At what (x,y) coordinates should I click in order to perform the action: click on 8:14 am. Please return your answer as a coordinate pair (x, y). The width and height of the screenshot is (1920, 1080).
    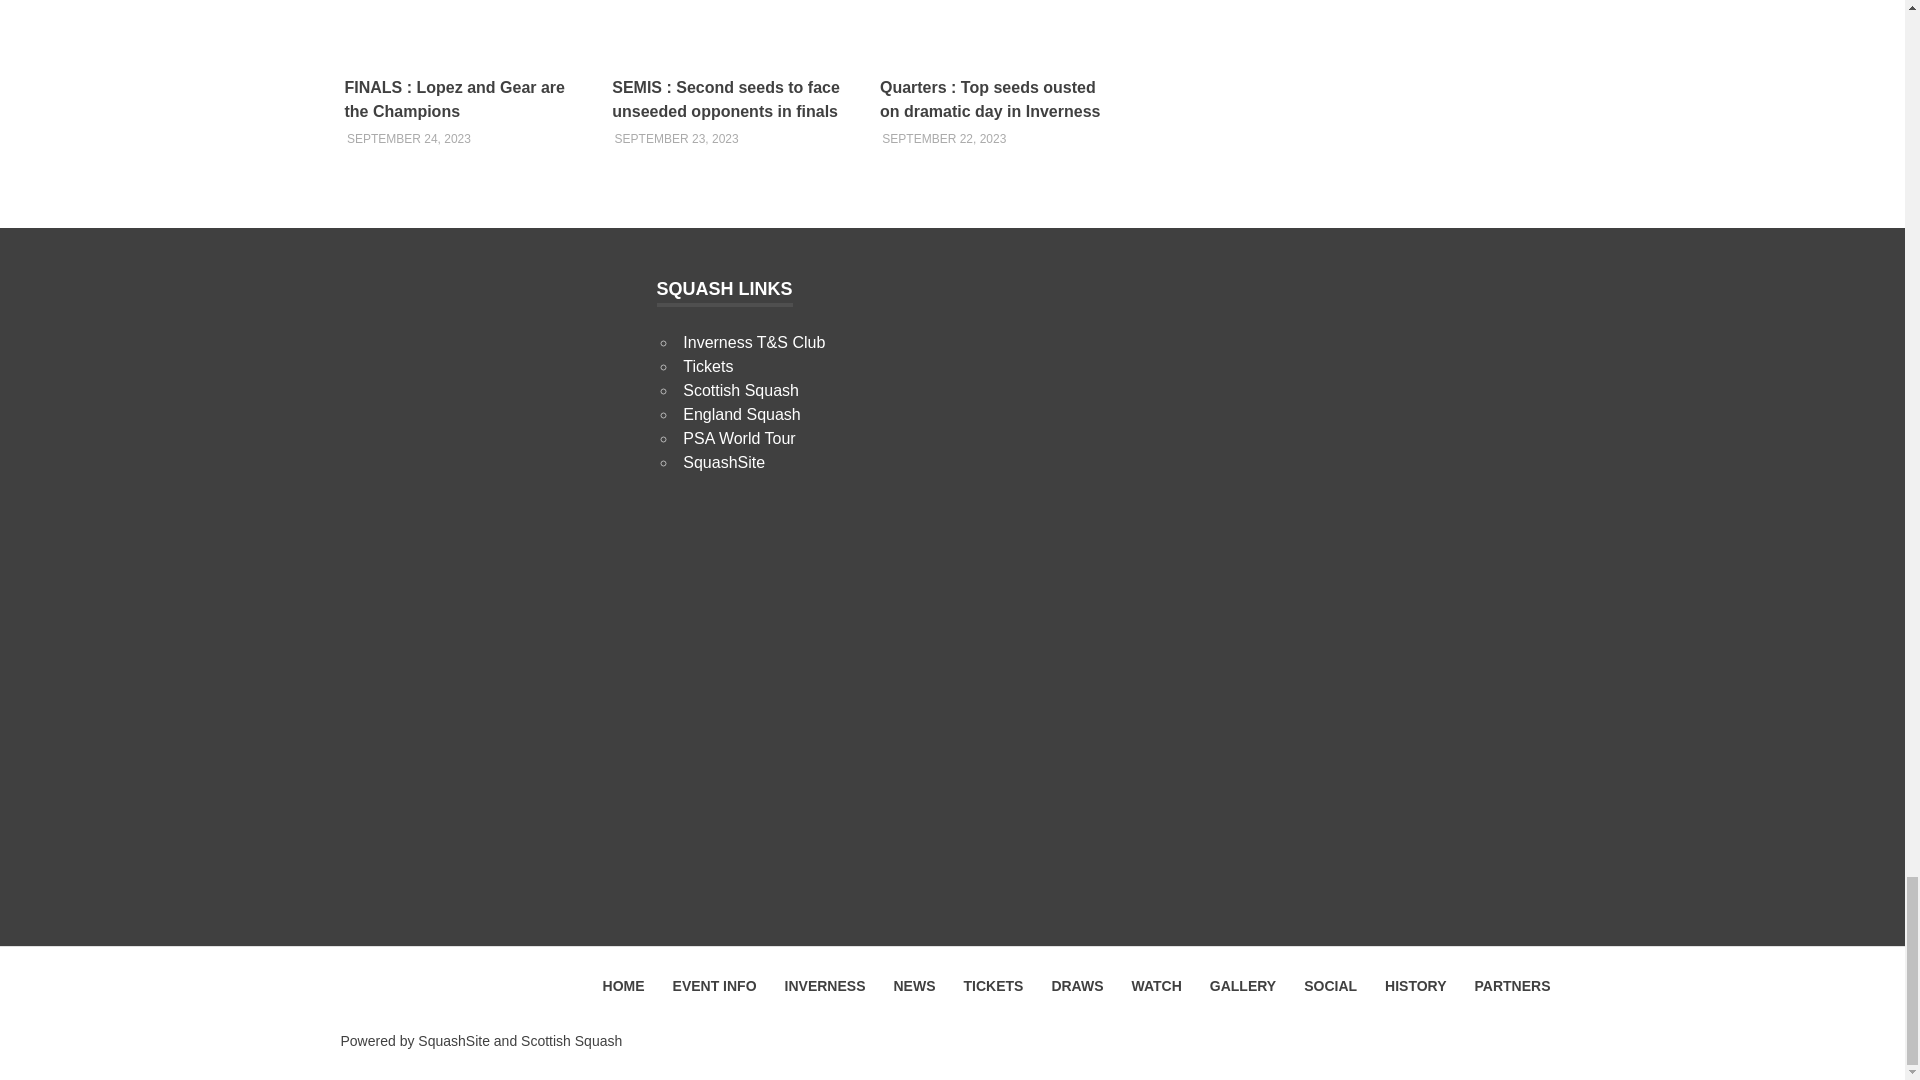
    Looking at the image, I should click on (944, 138).